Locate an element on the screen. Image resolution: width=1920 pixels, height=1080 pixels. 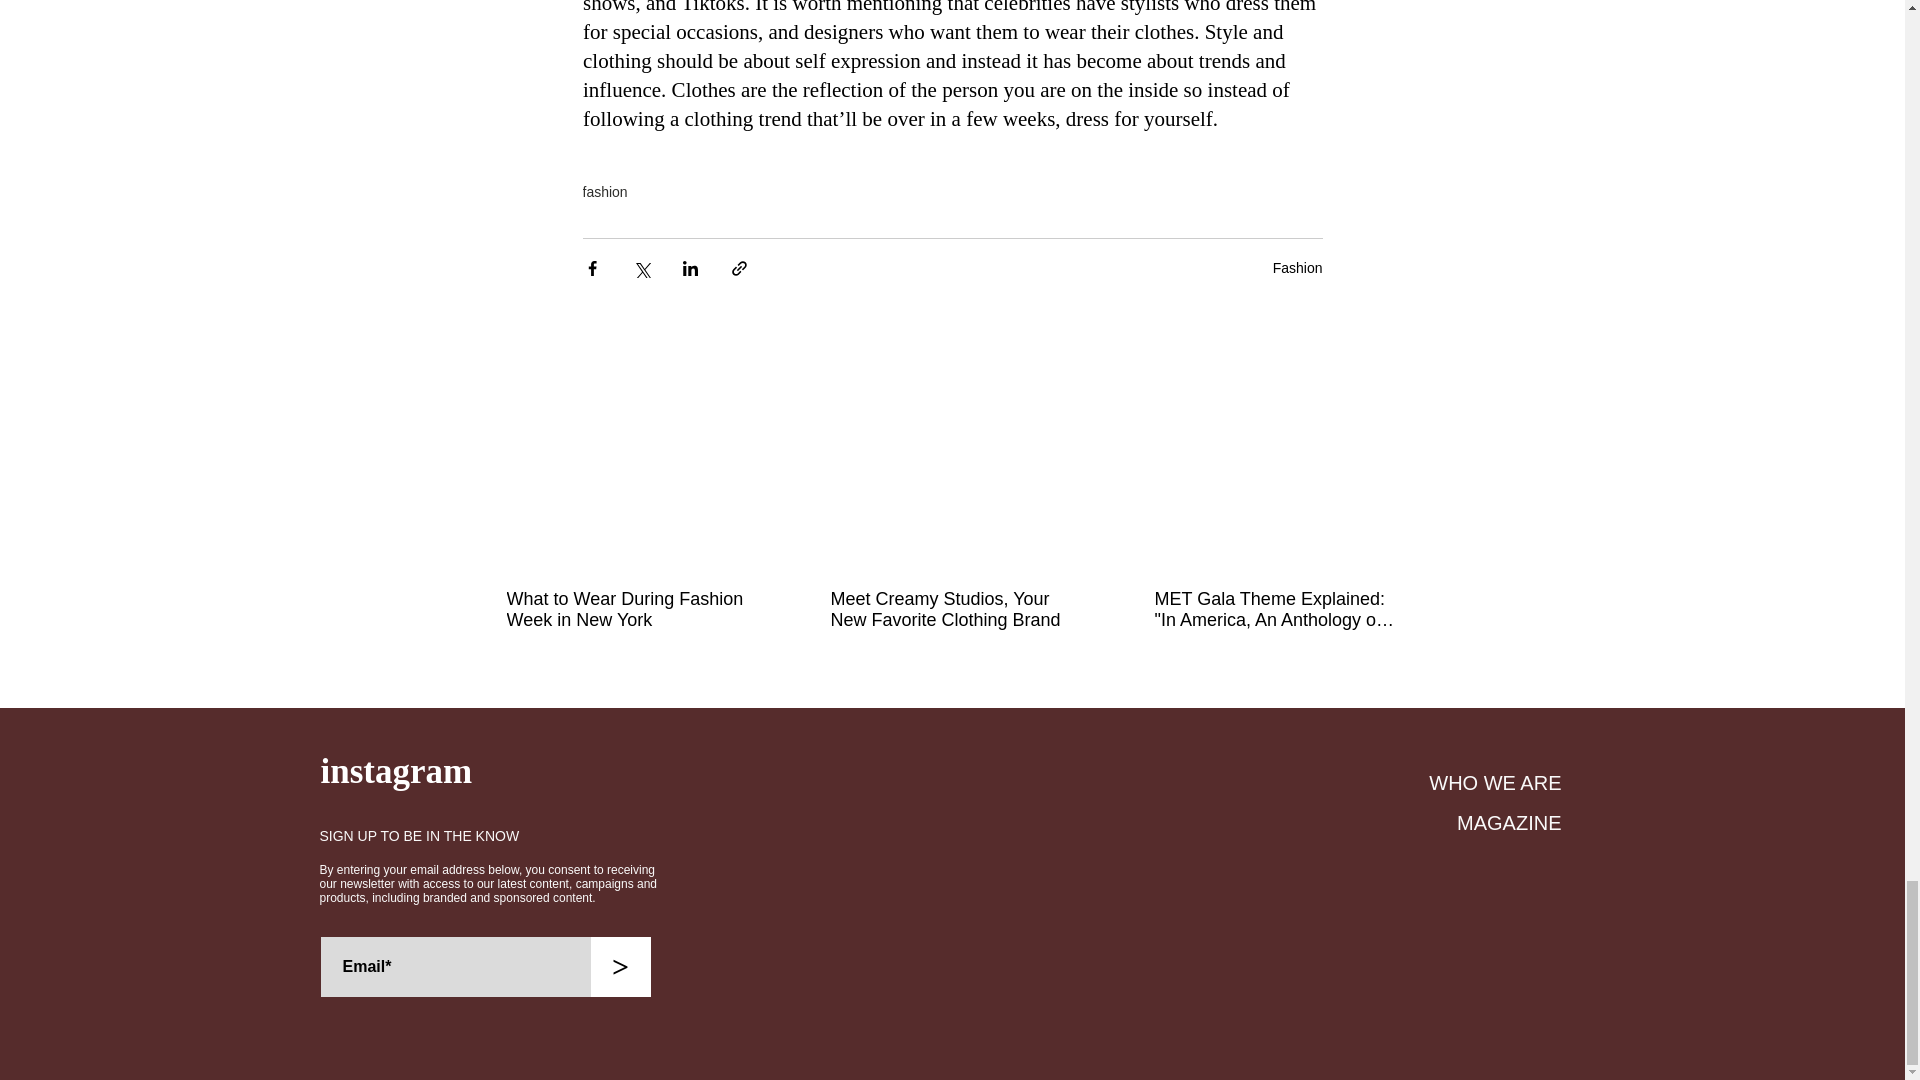
What to Wear During Fashion Week in New York is located at coordinates (627, 609).